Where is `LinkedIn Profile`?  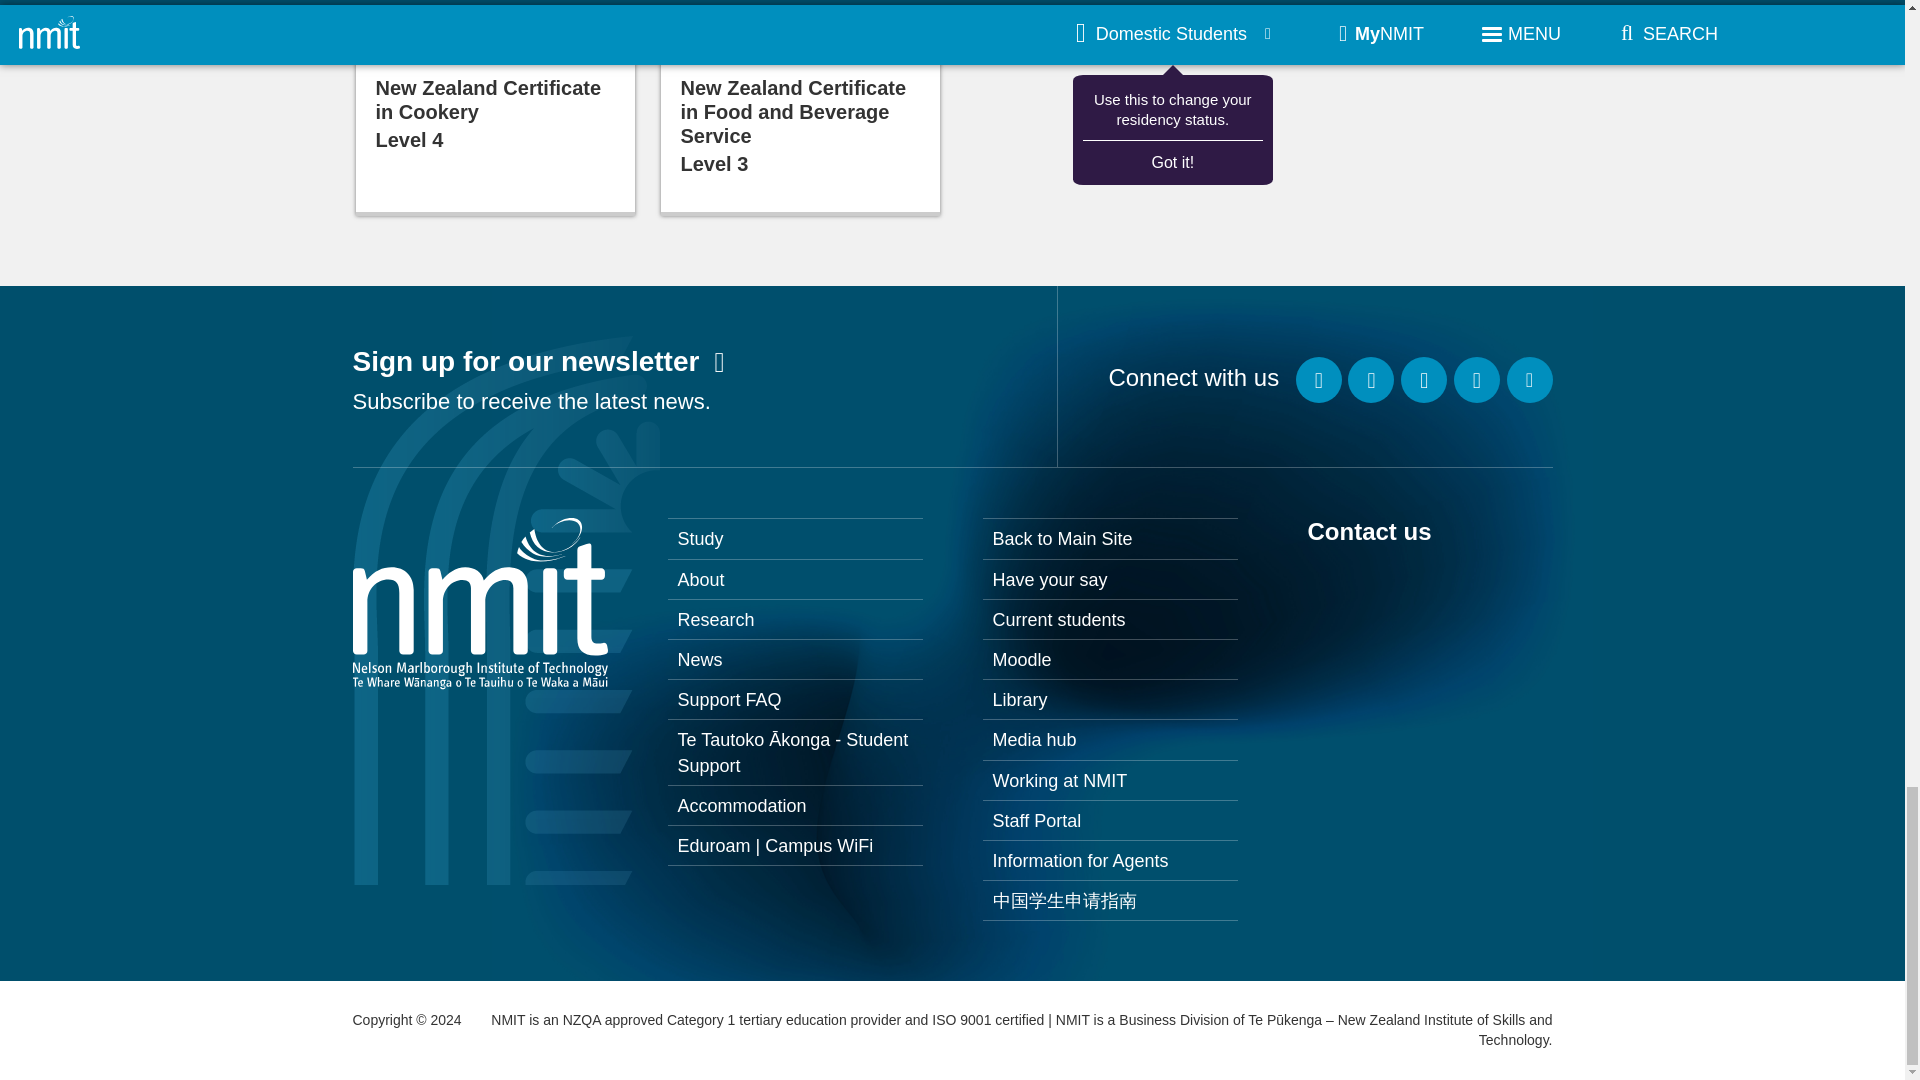
LinkedIn Profile is located at coordinates (1424, 380).